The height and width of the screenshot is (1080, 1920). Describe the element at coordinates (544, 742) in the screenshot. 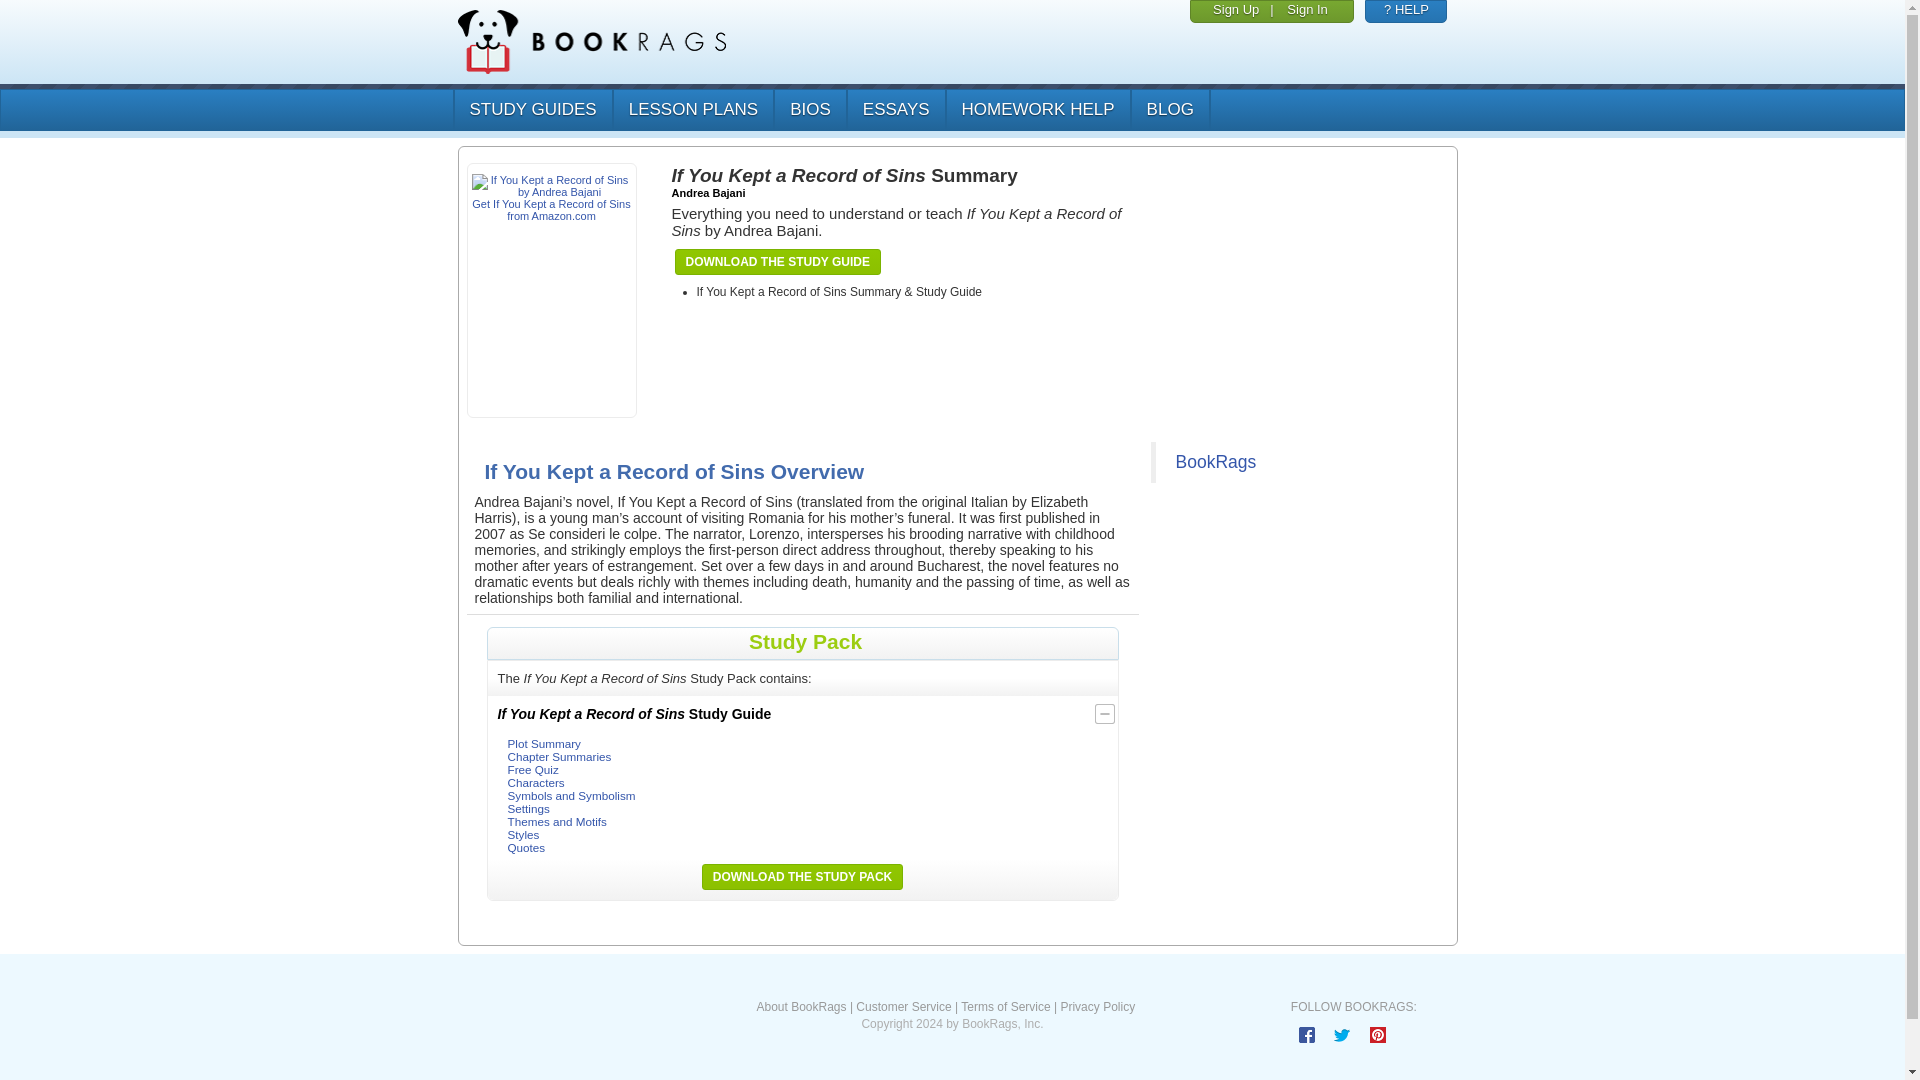

I see `Plot Summary` at that location.